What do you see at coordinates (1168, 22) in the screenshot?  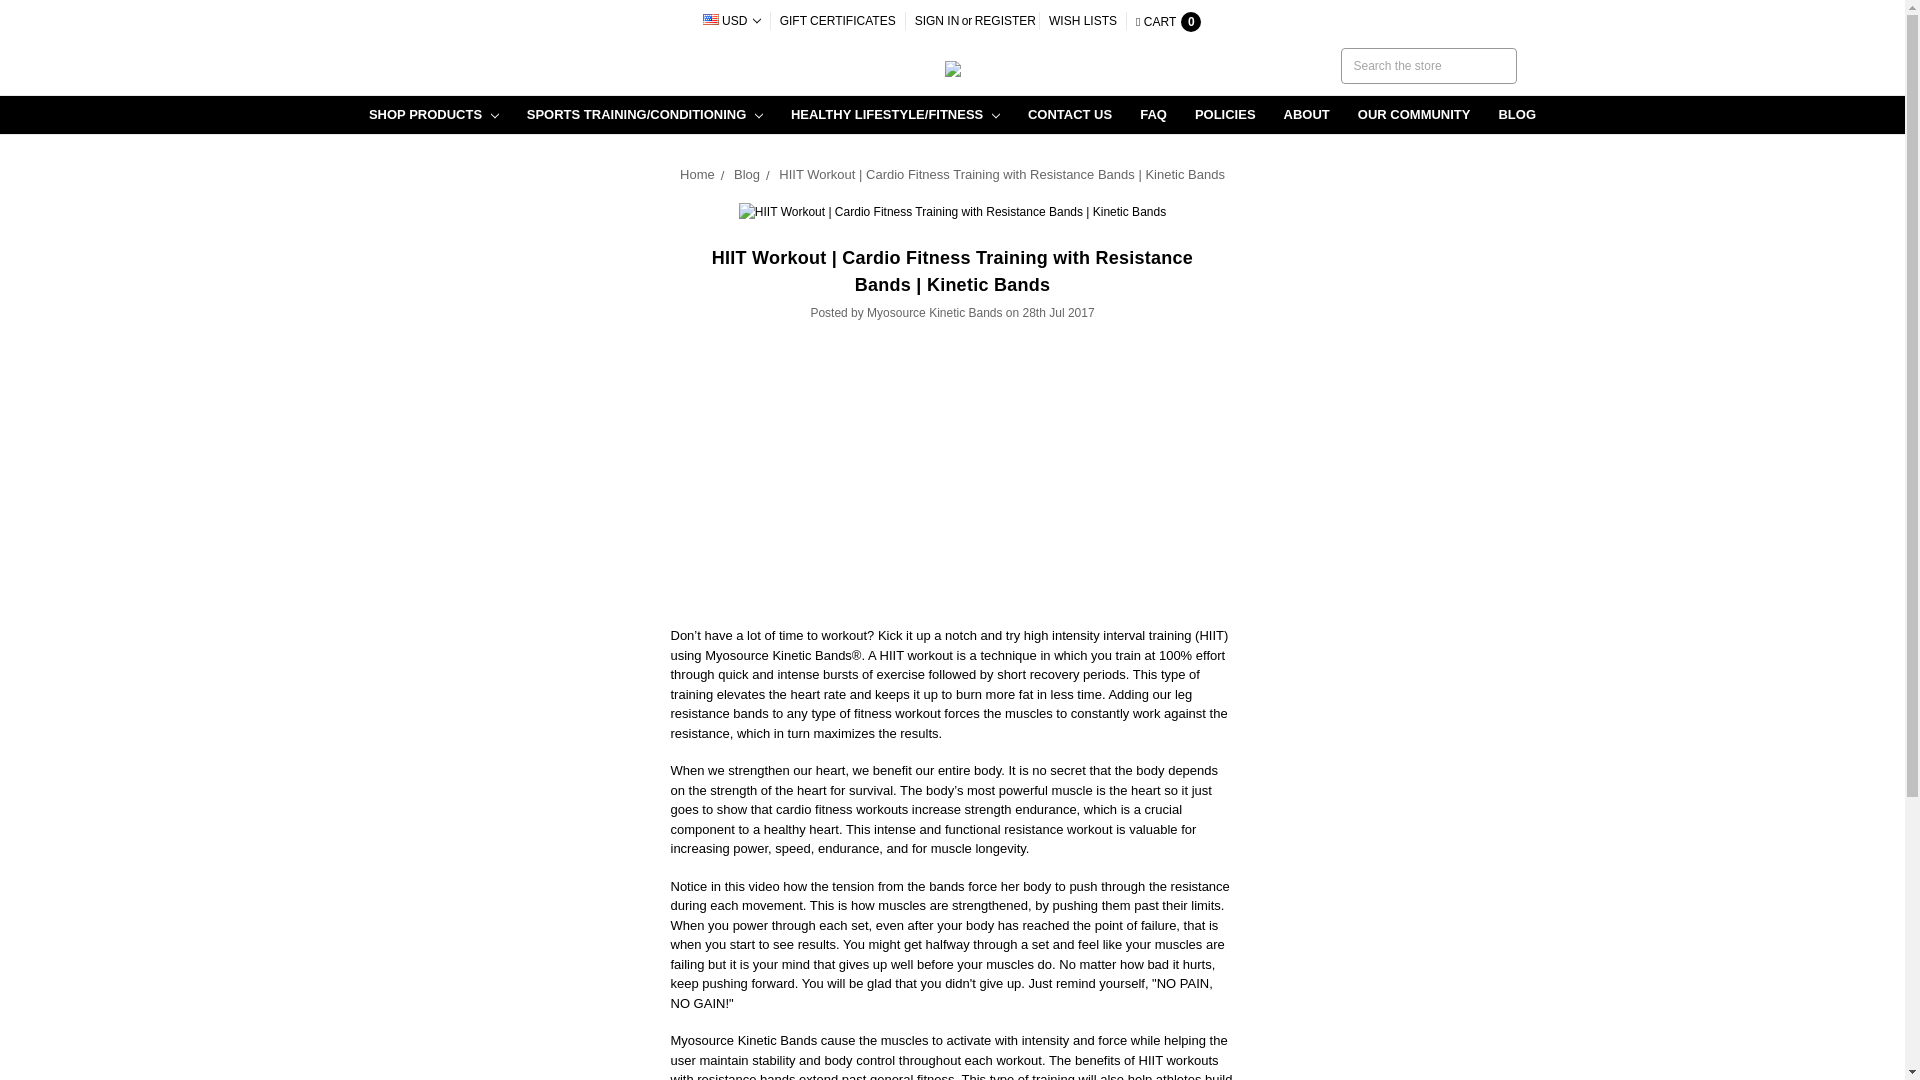 I see `CART 0` at bounding box center [1168, 22].